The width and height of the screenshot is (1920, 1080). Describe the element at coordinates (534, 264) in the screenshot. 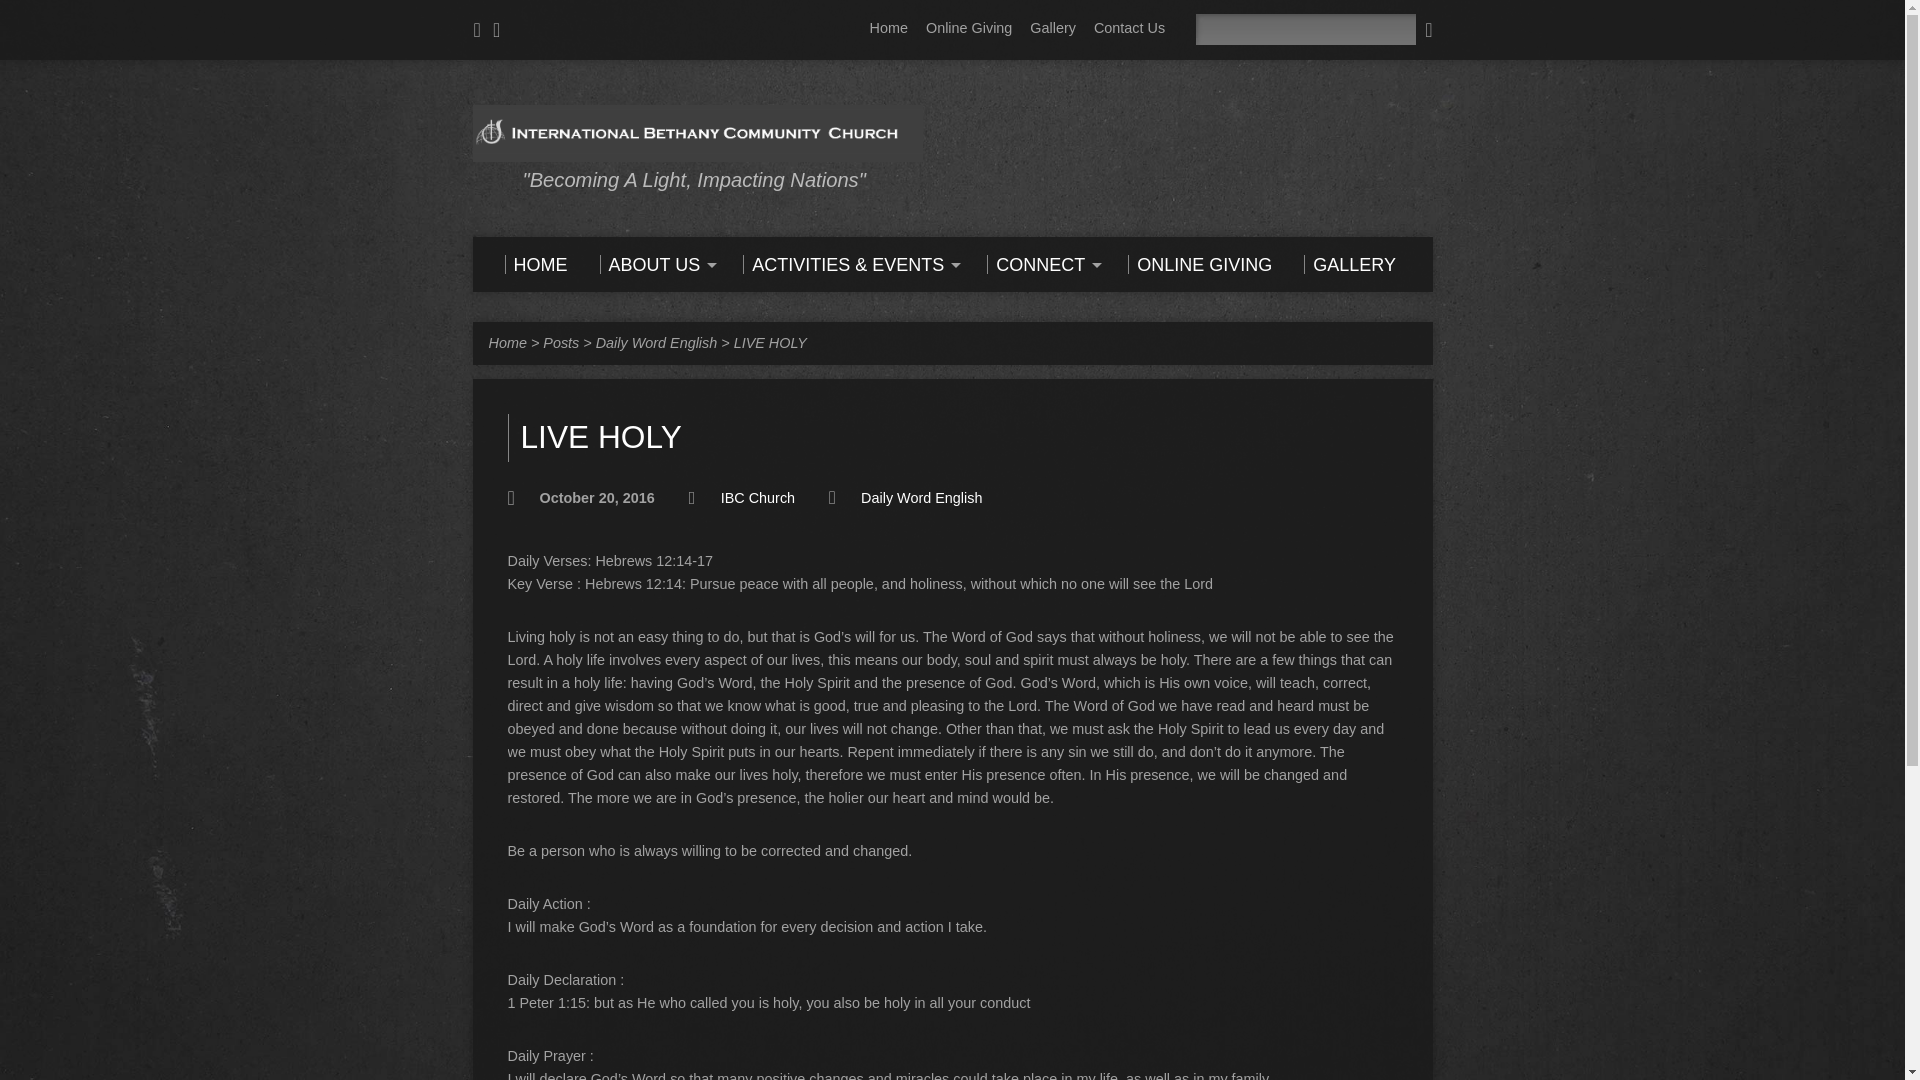

I see `HOME` at that location.